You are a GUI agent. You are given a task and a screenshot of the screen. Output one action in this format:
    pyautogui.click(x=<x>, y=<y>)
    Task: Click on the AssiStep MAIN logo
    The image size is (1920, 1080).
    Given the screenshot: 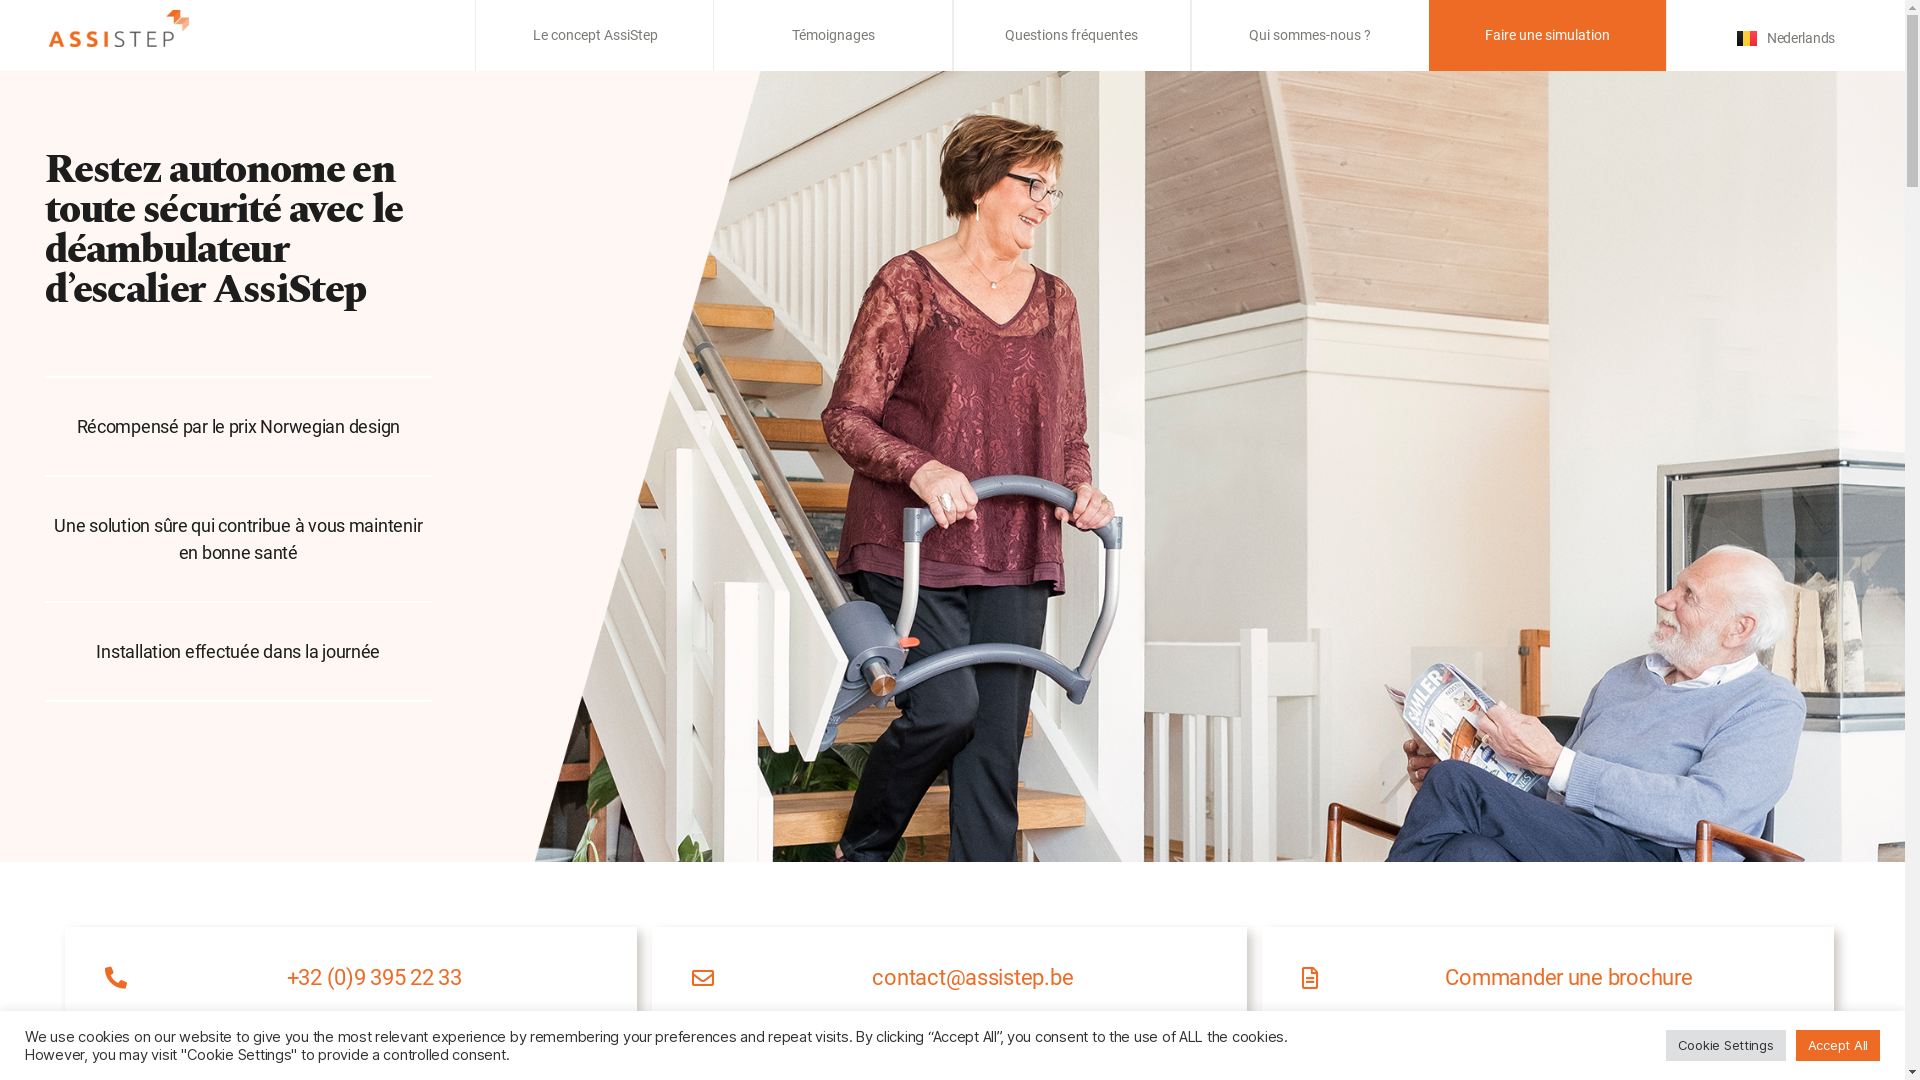 What is the action you would take?
    pyautogui.click(x=119, y=28)
    